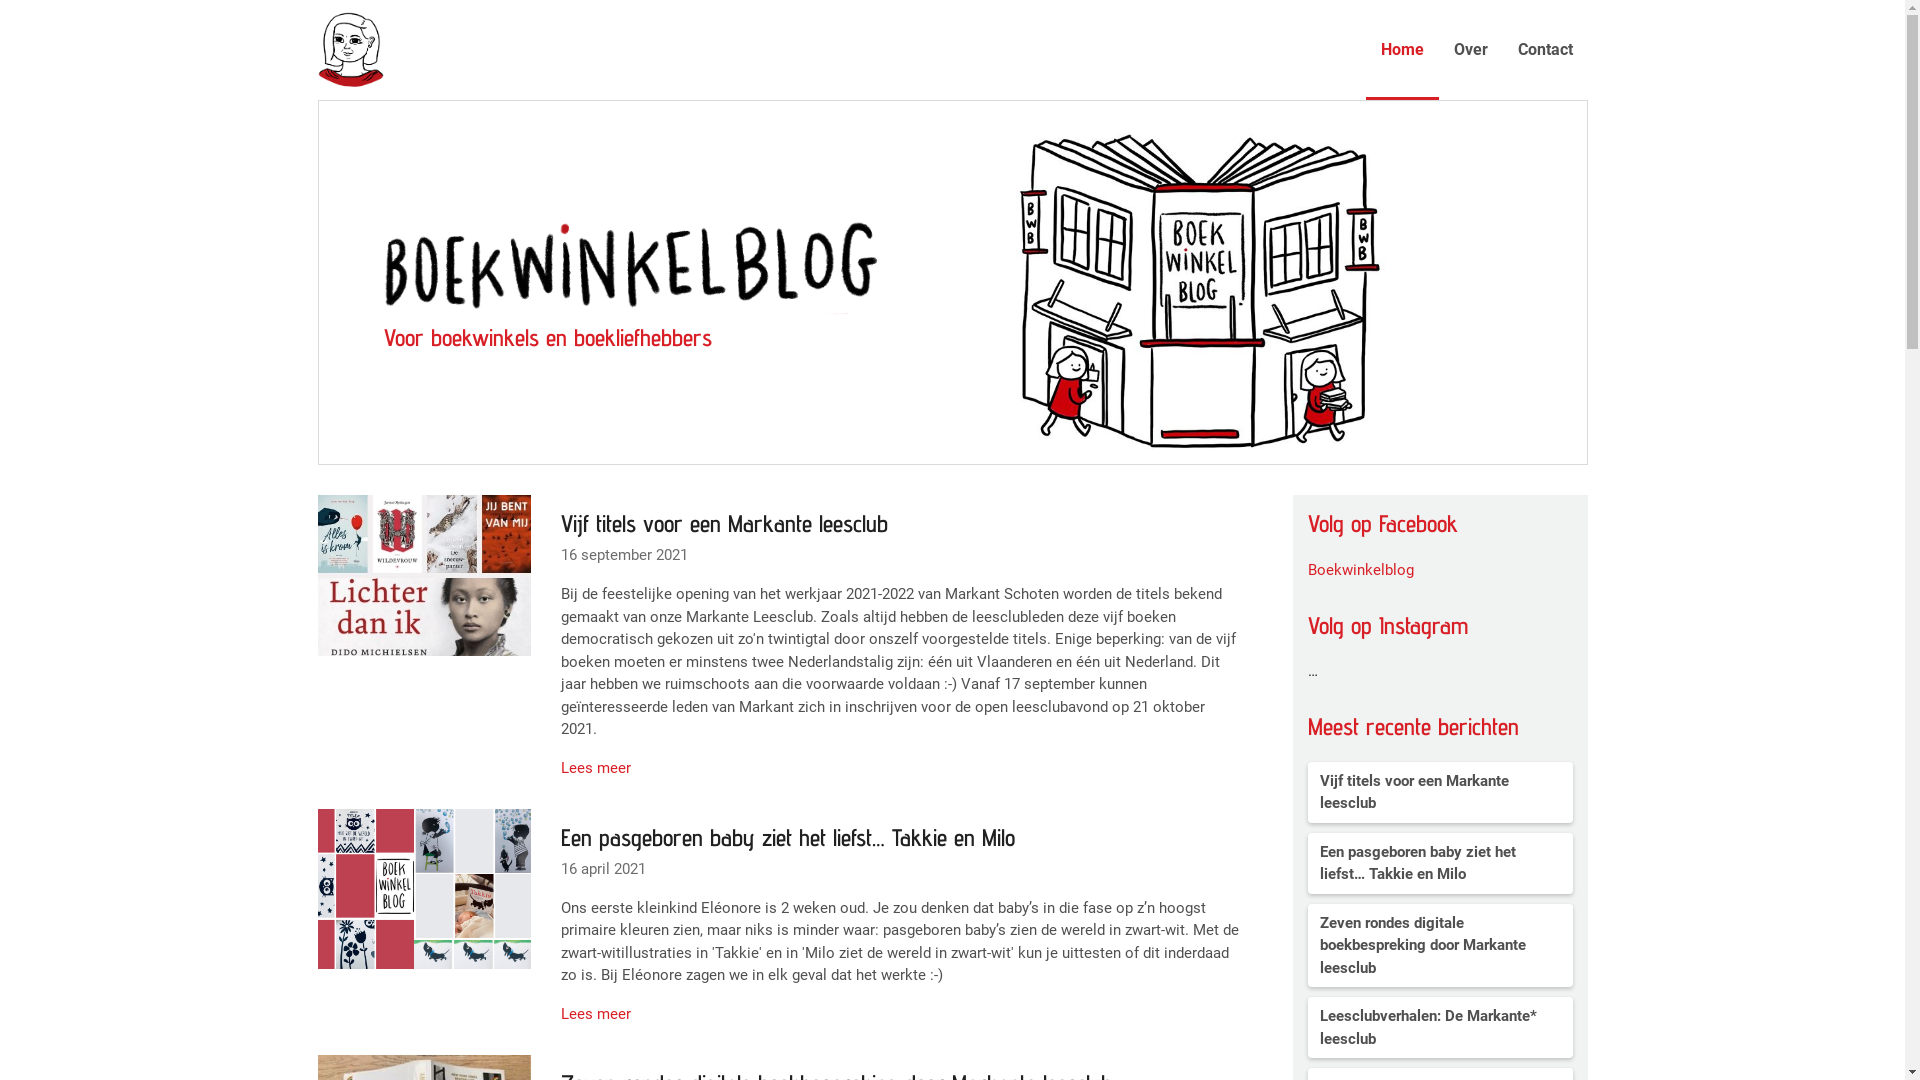  Describe the element at coordinates (902, 537) in the screenshot. I see `Vijf titels voor een Markante leesclub` at that location.